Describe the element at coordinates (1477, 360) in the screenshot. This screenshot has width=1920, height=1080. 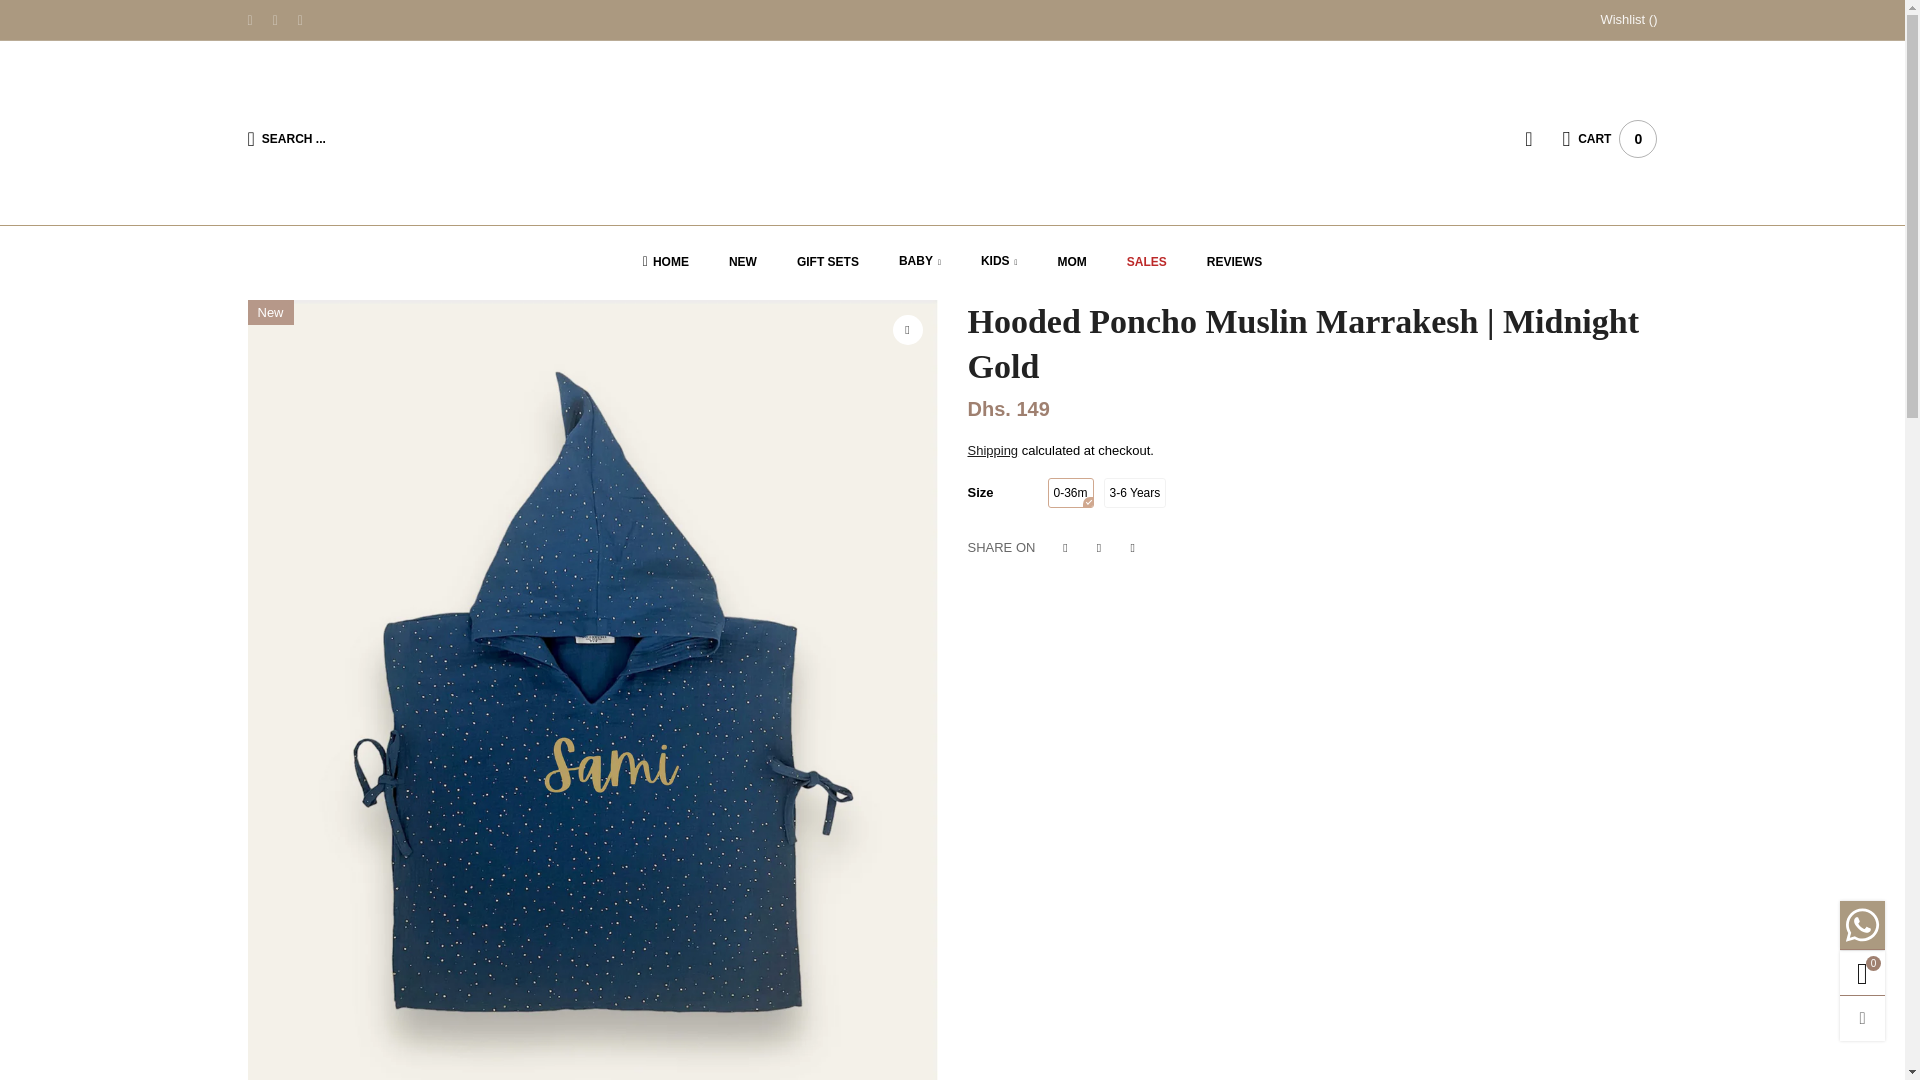
I see `Sign In` at that location.